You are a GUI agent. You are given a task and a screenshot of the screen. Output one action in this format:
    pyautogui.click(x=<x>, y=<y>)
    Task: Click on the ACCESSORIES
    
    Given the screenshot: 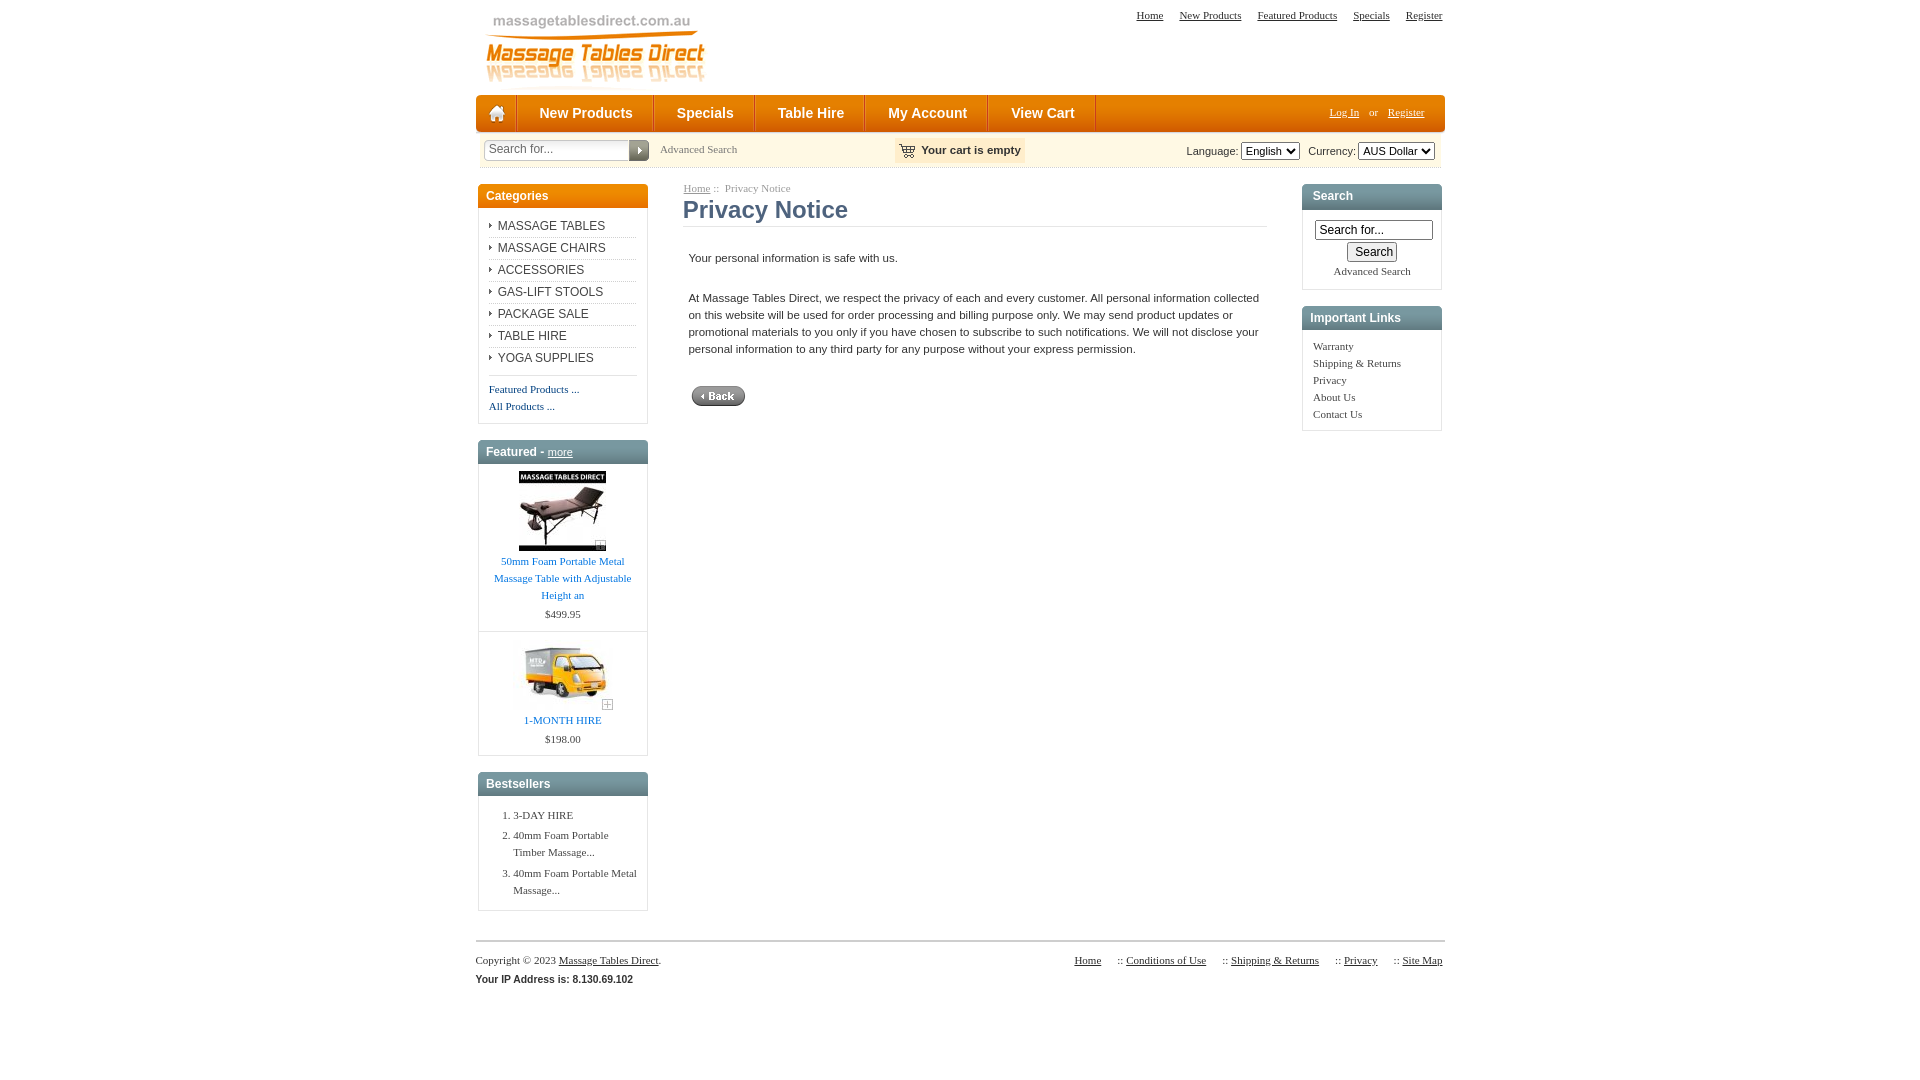 What is the action you would take?
    pyautogui.click(x=537, y=270)
    